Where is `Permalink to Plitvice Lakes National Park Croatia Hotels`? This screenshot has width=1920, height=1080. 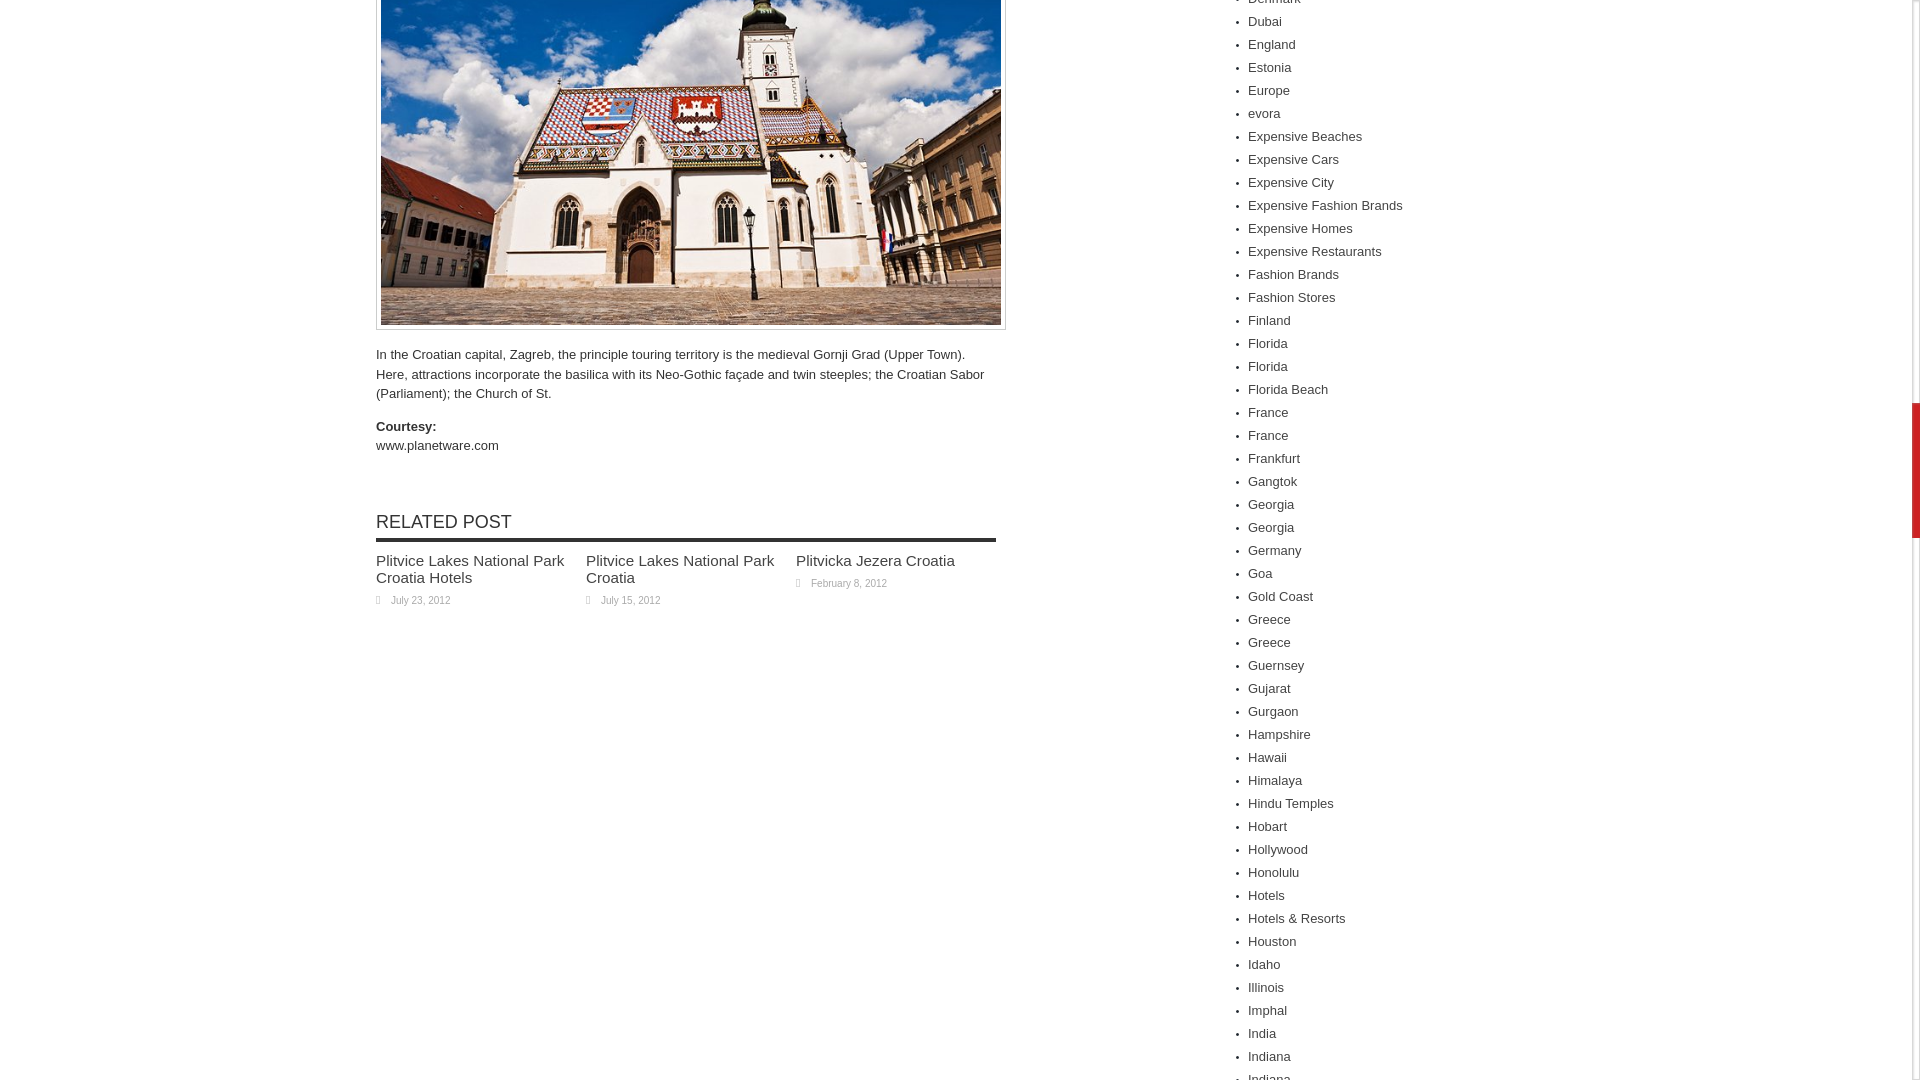
Permalink to Plitvice Lakes National Park Croatia Hotels is located at coordinates (470, 568).